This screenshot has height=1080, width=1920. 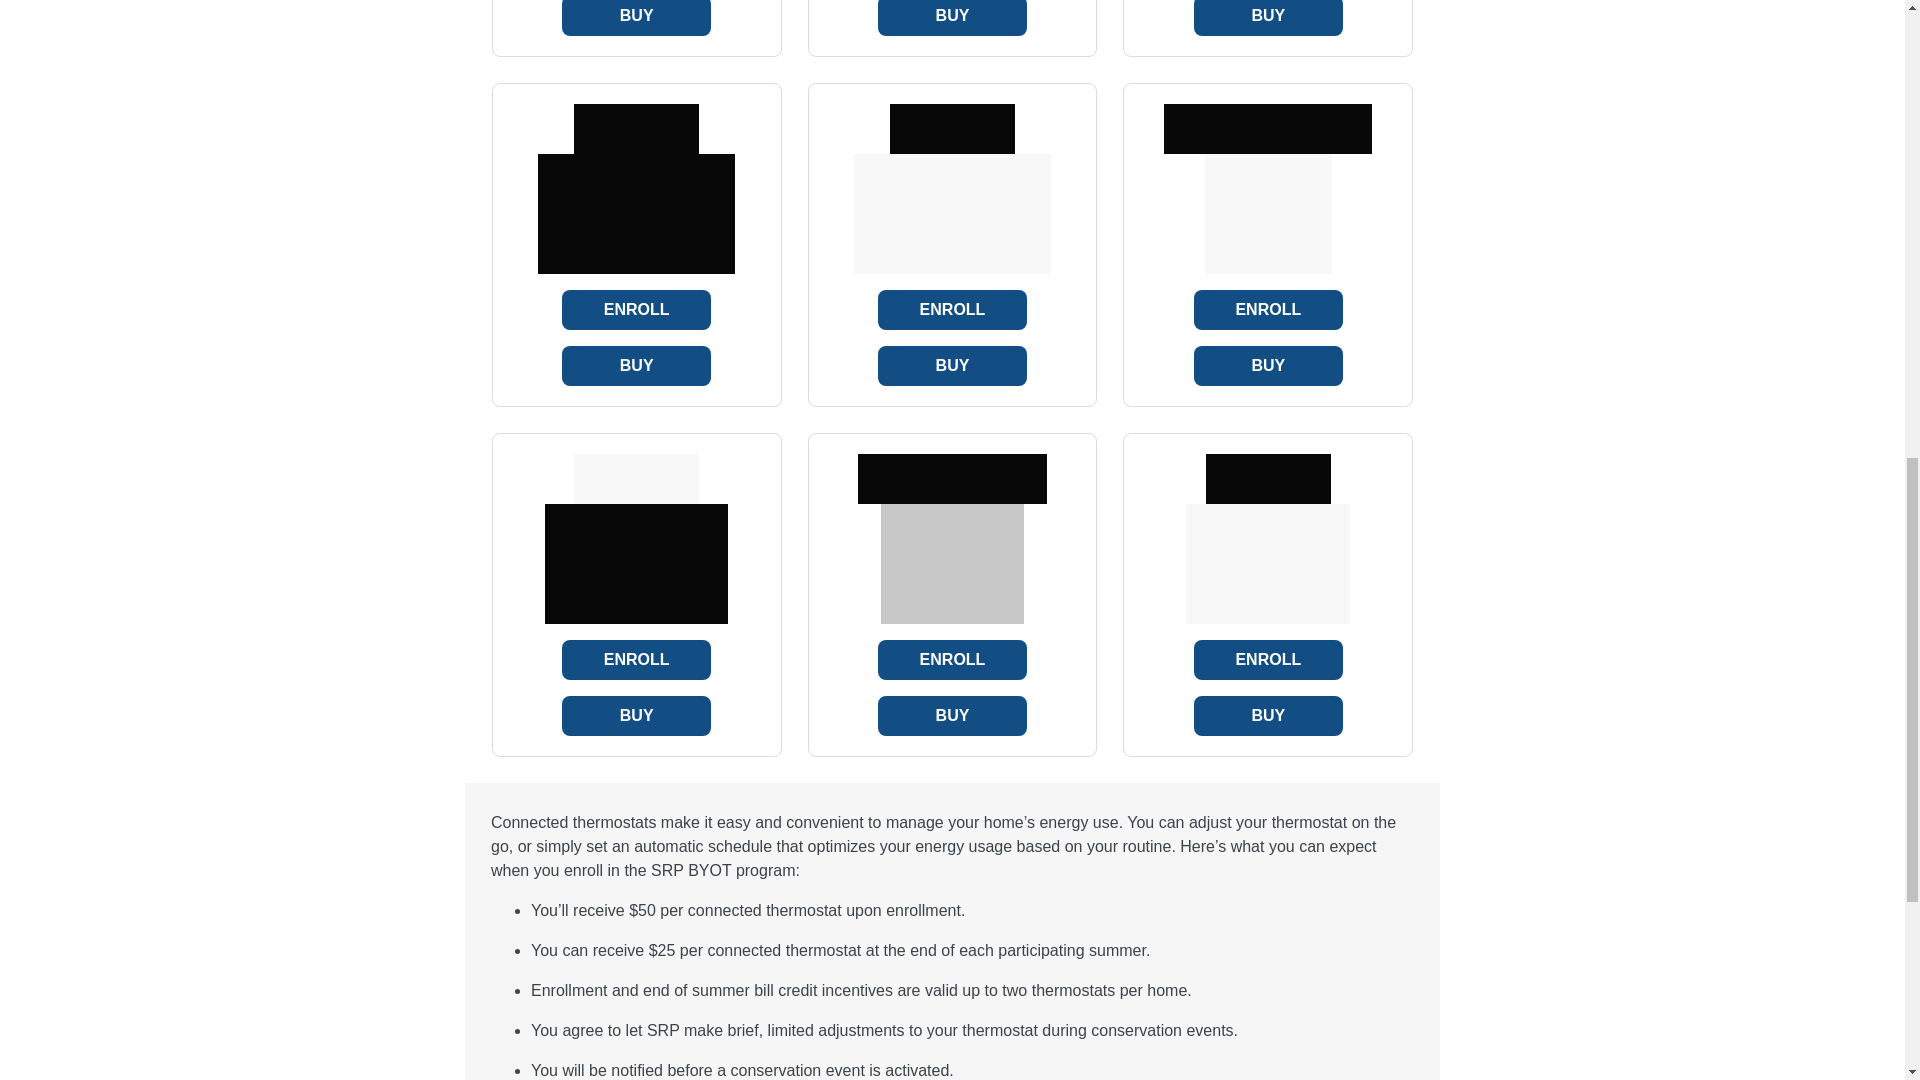 What do you see at coordinates (1268, 18) in the screenshot?
I see `BUY` at bounding box center [1268, 18].